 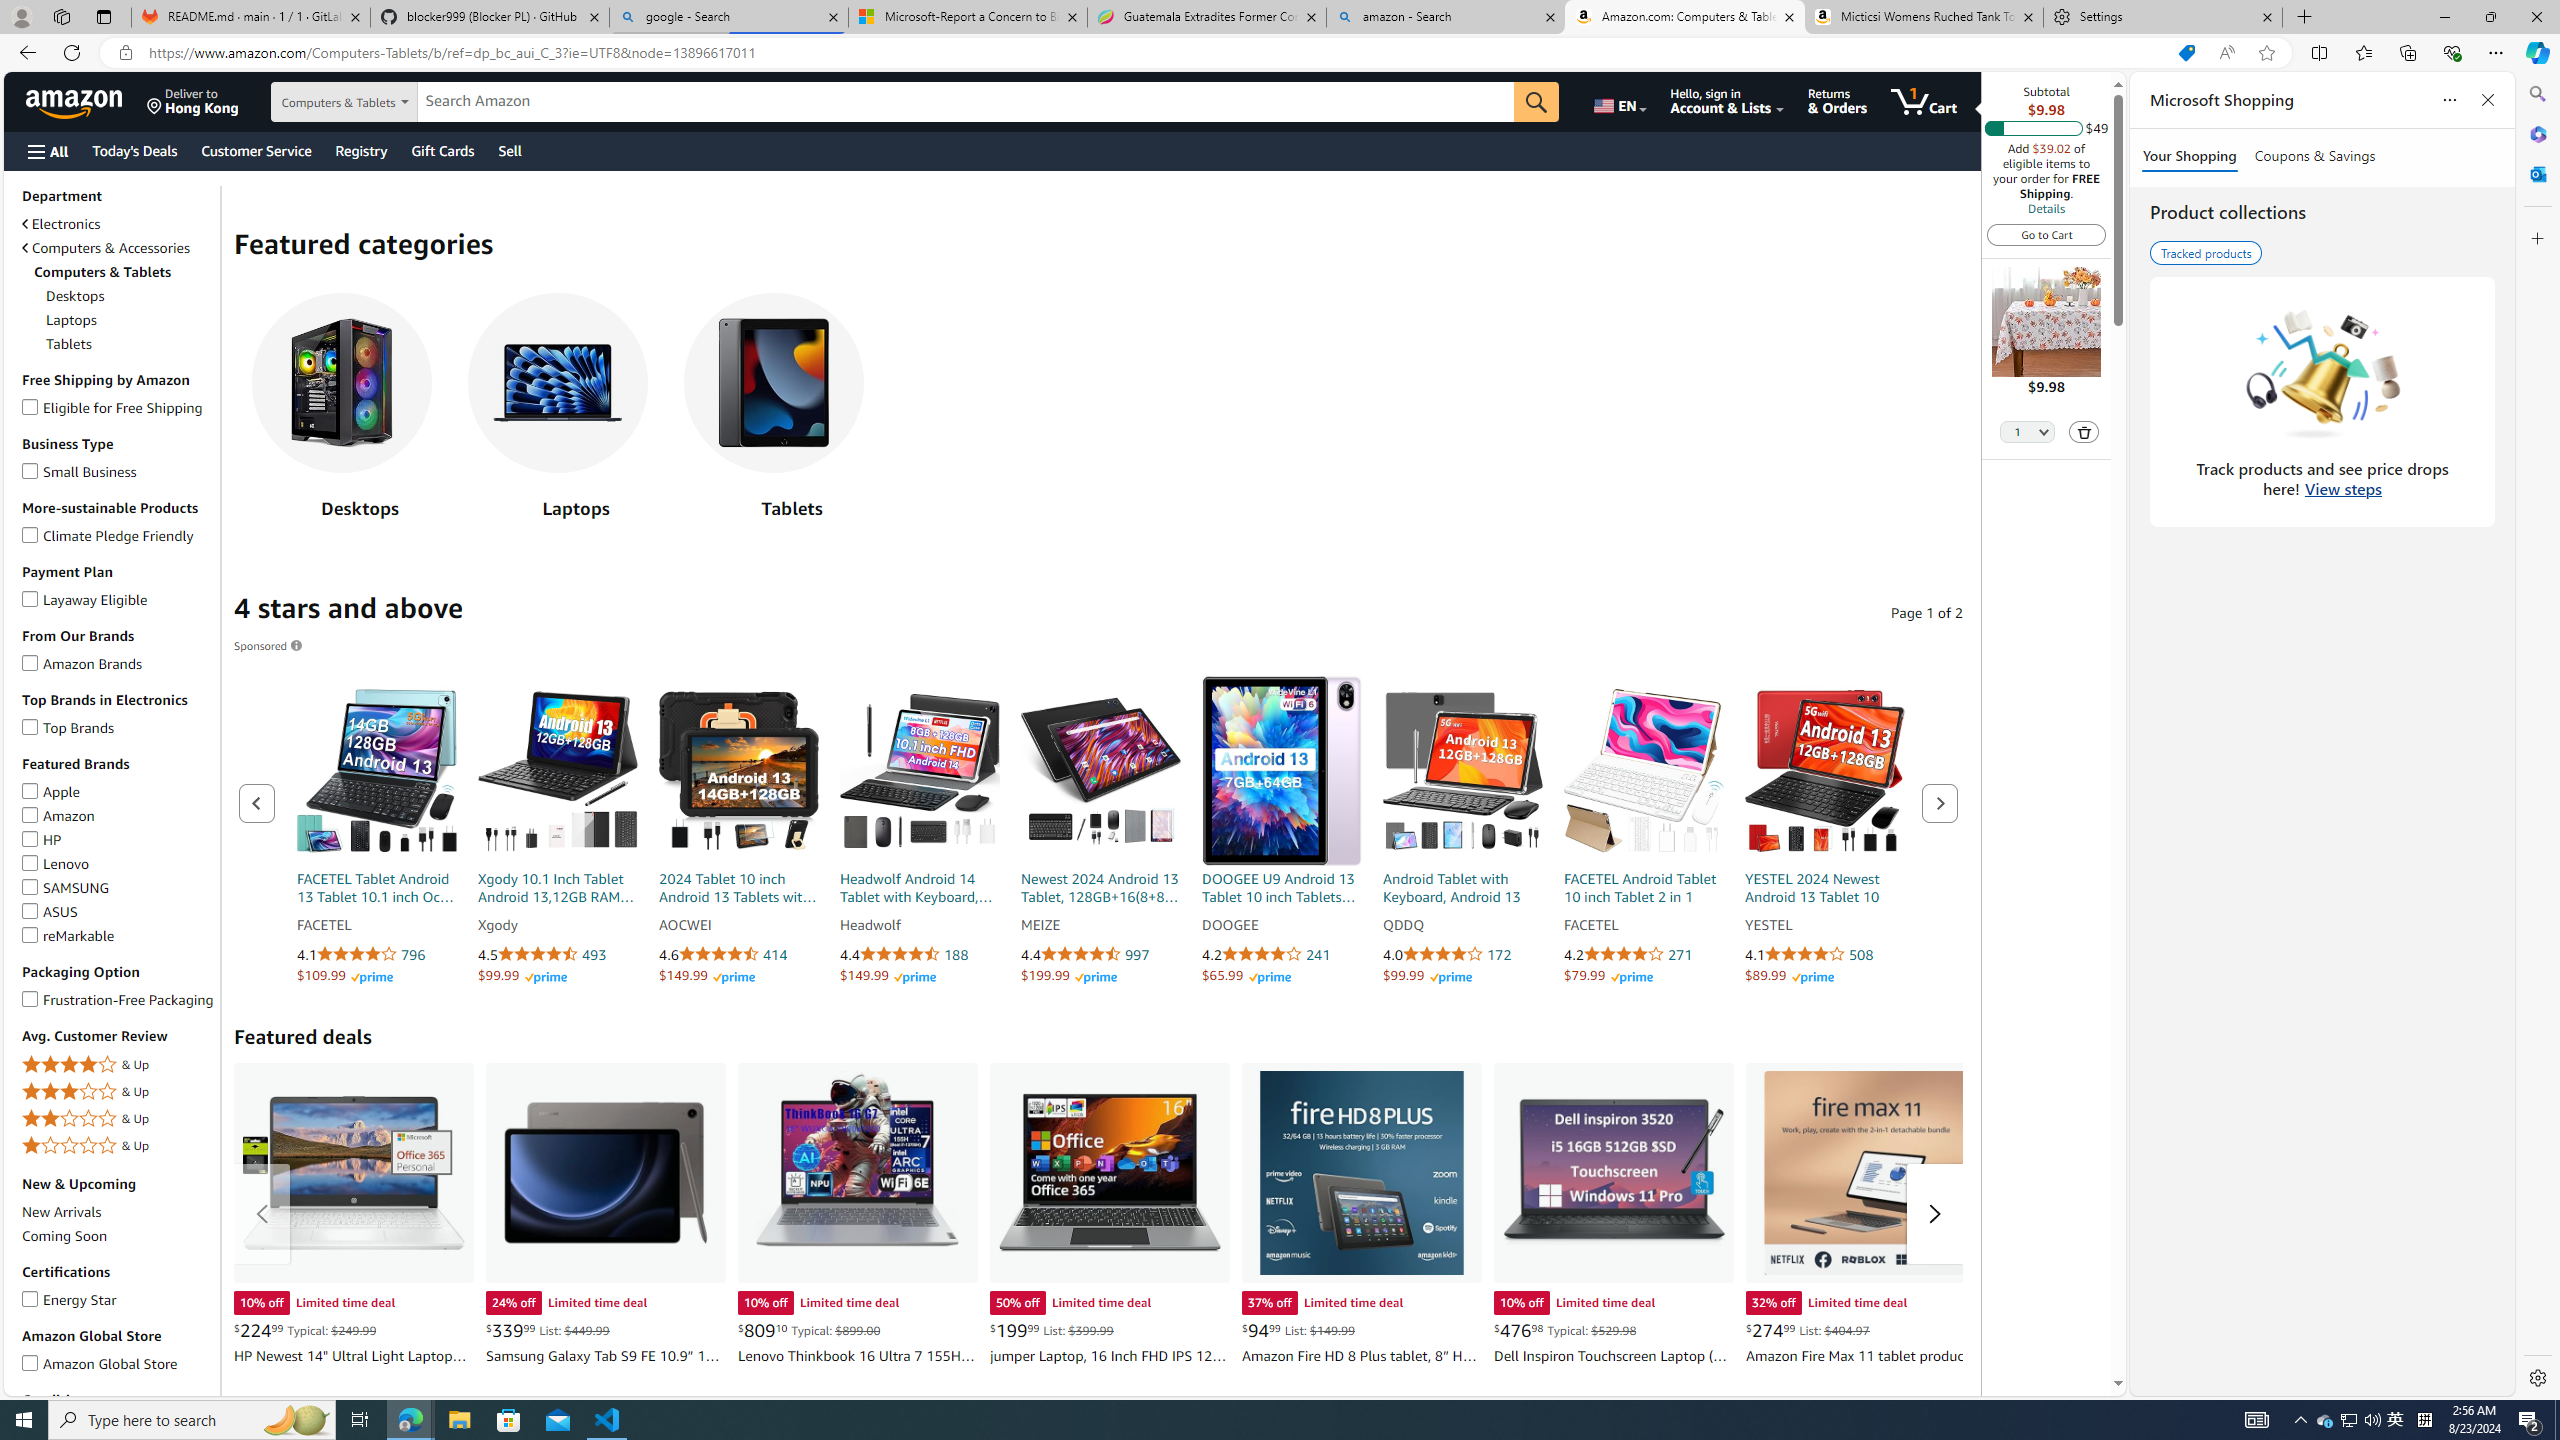 I want to click on Top Brands Top Brands, so click(x=69, y=726).